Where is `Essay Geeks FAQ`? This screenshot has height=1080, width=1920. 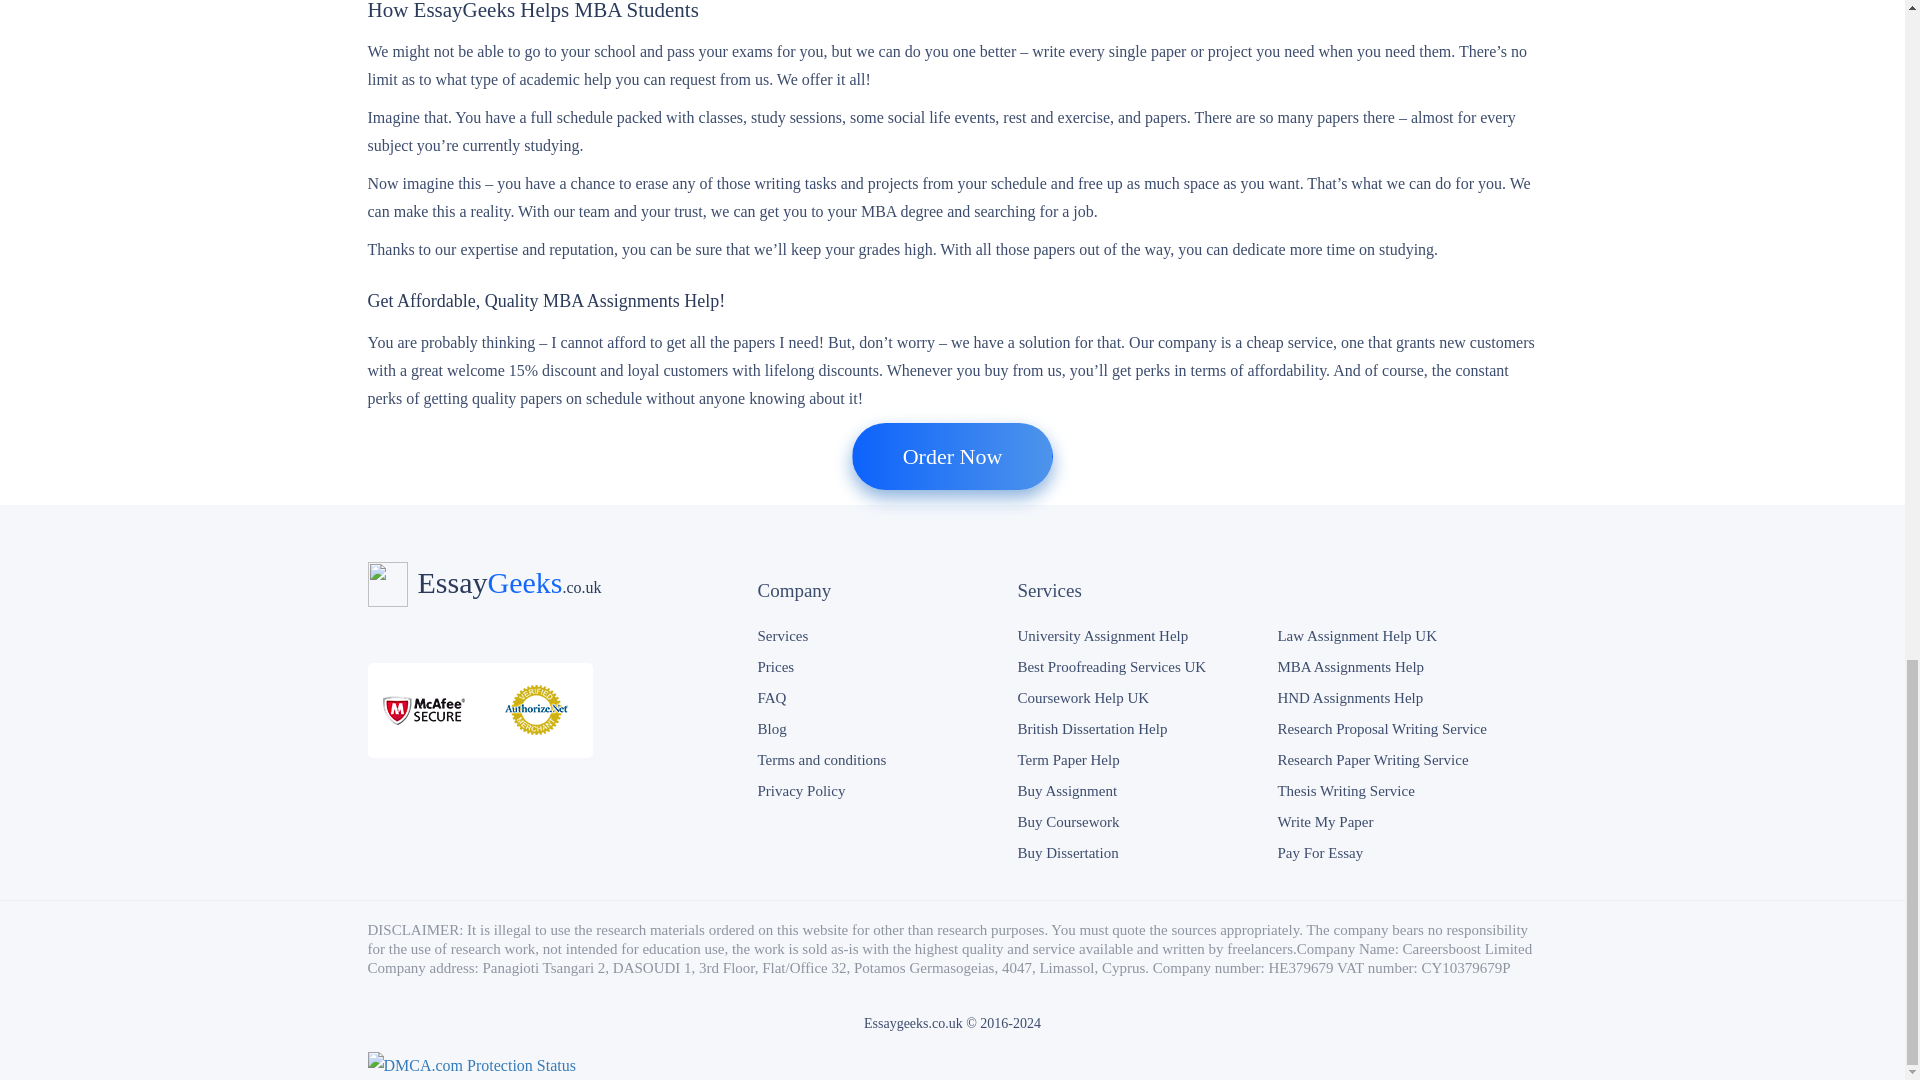
Essay Geeks FAQ is located at coordinates (770, 698).